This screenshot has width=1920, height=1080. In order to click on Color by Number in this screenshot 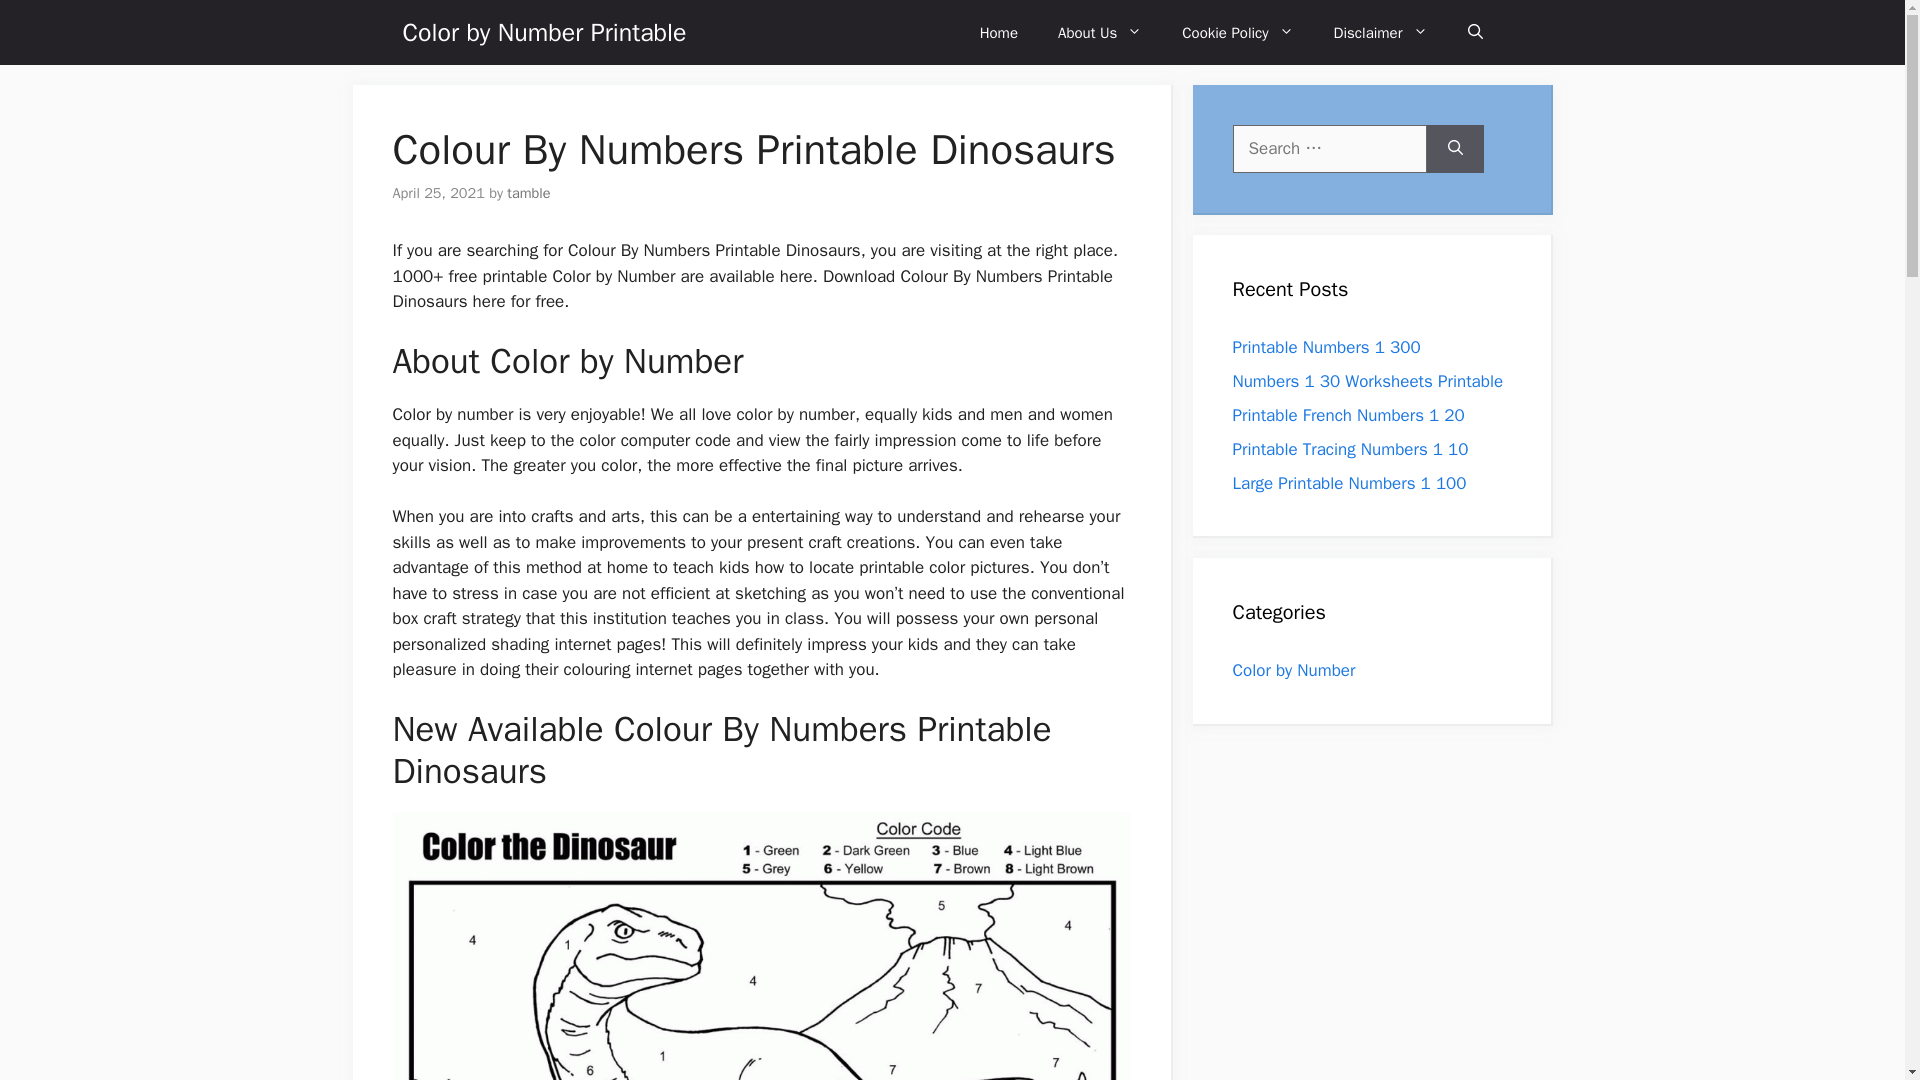, I will do `click(1294, 670)`.